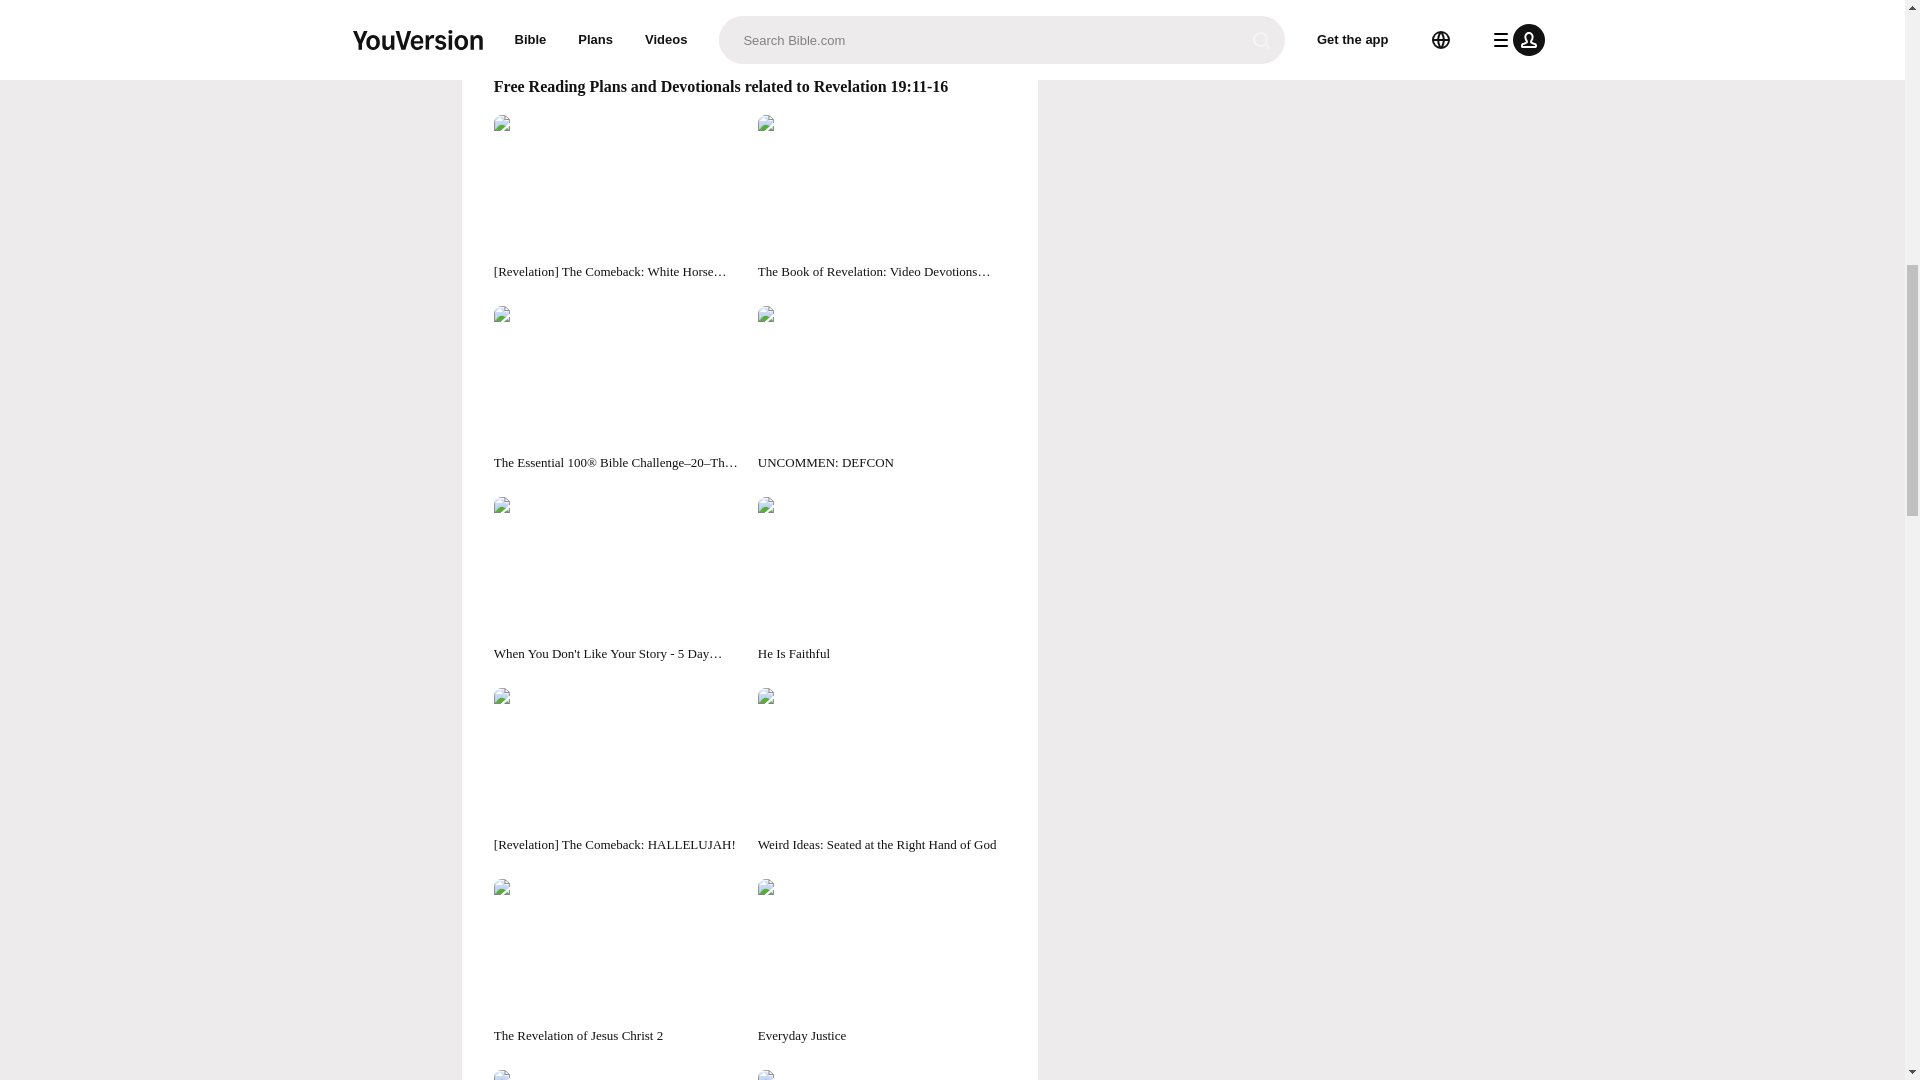 The width and height of the screenshot is (1920, 1080). Describe the element at coordinates (882, 389) in the screenshot. I see `UNCOMMEN: DEFCON` at that location.